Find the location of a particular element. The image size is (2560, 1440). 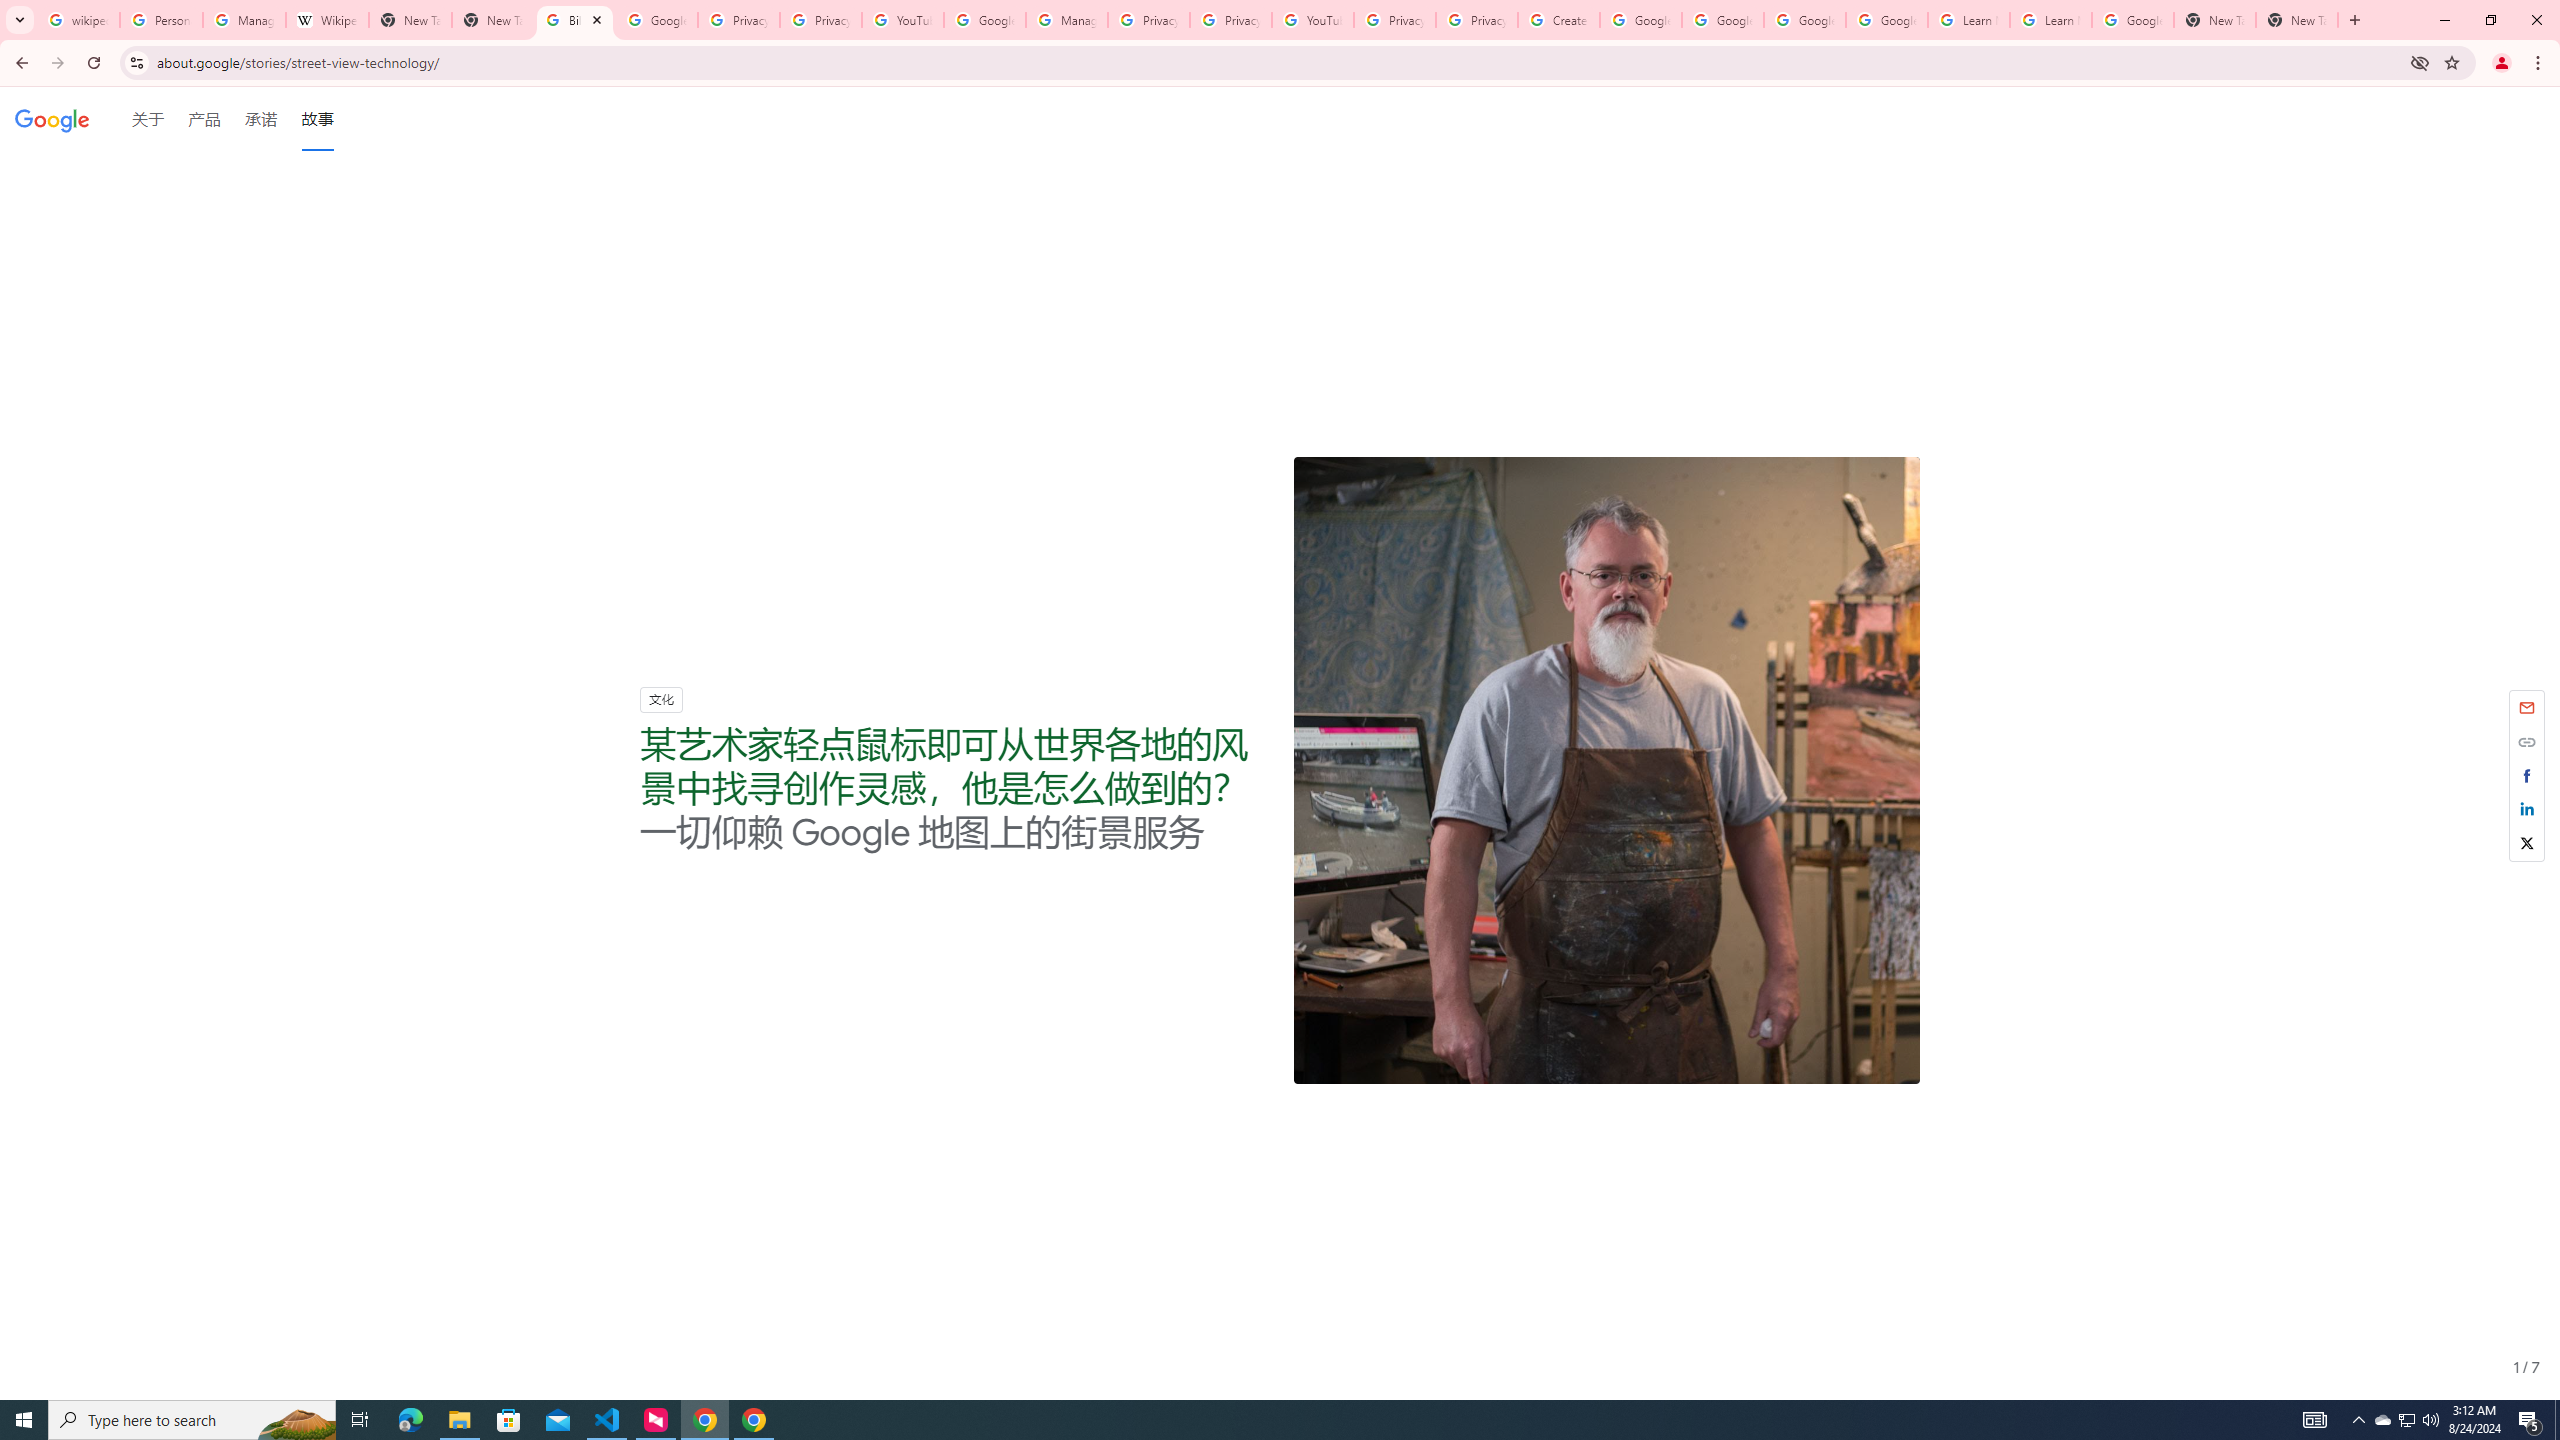

Google Account Help is located at coordinates (1888, 20).